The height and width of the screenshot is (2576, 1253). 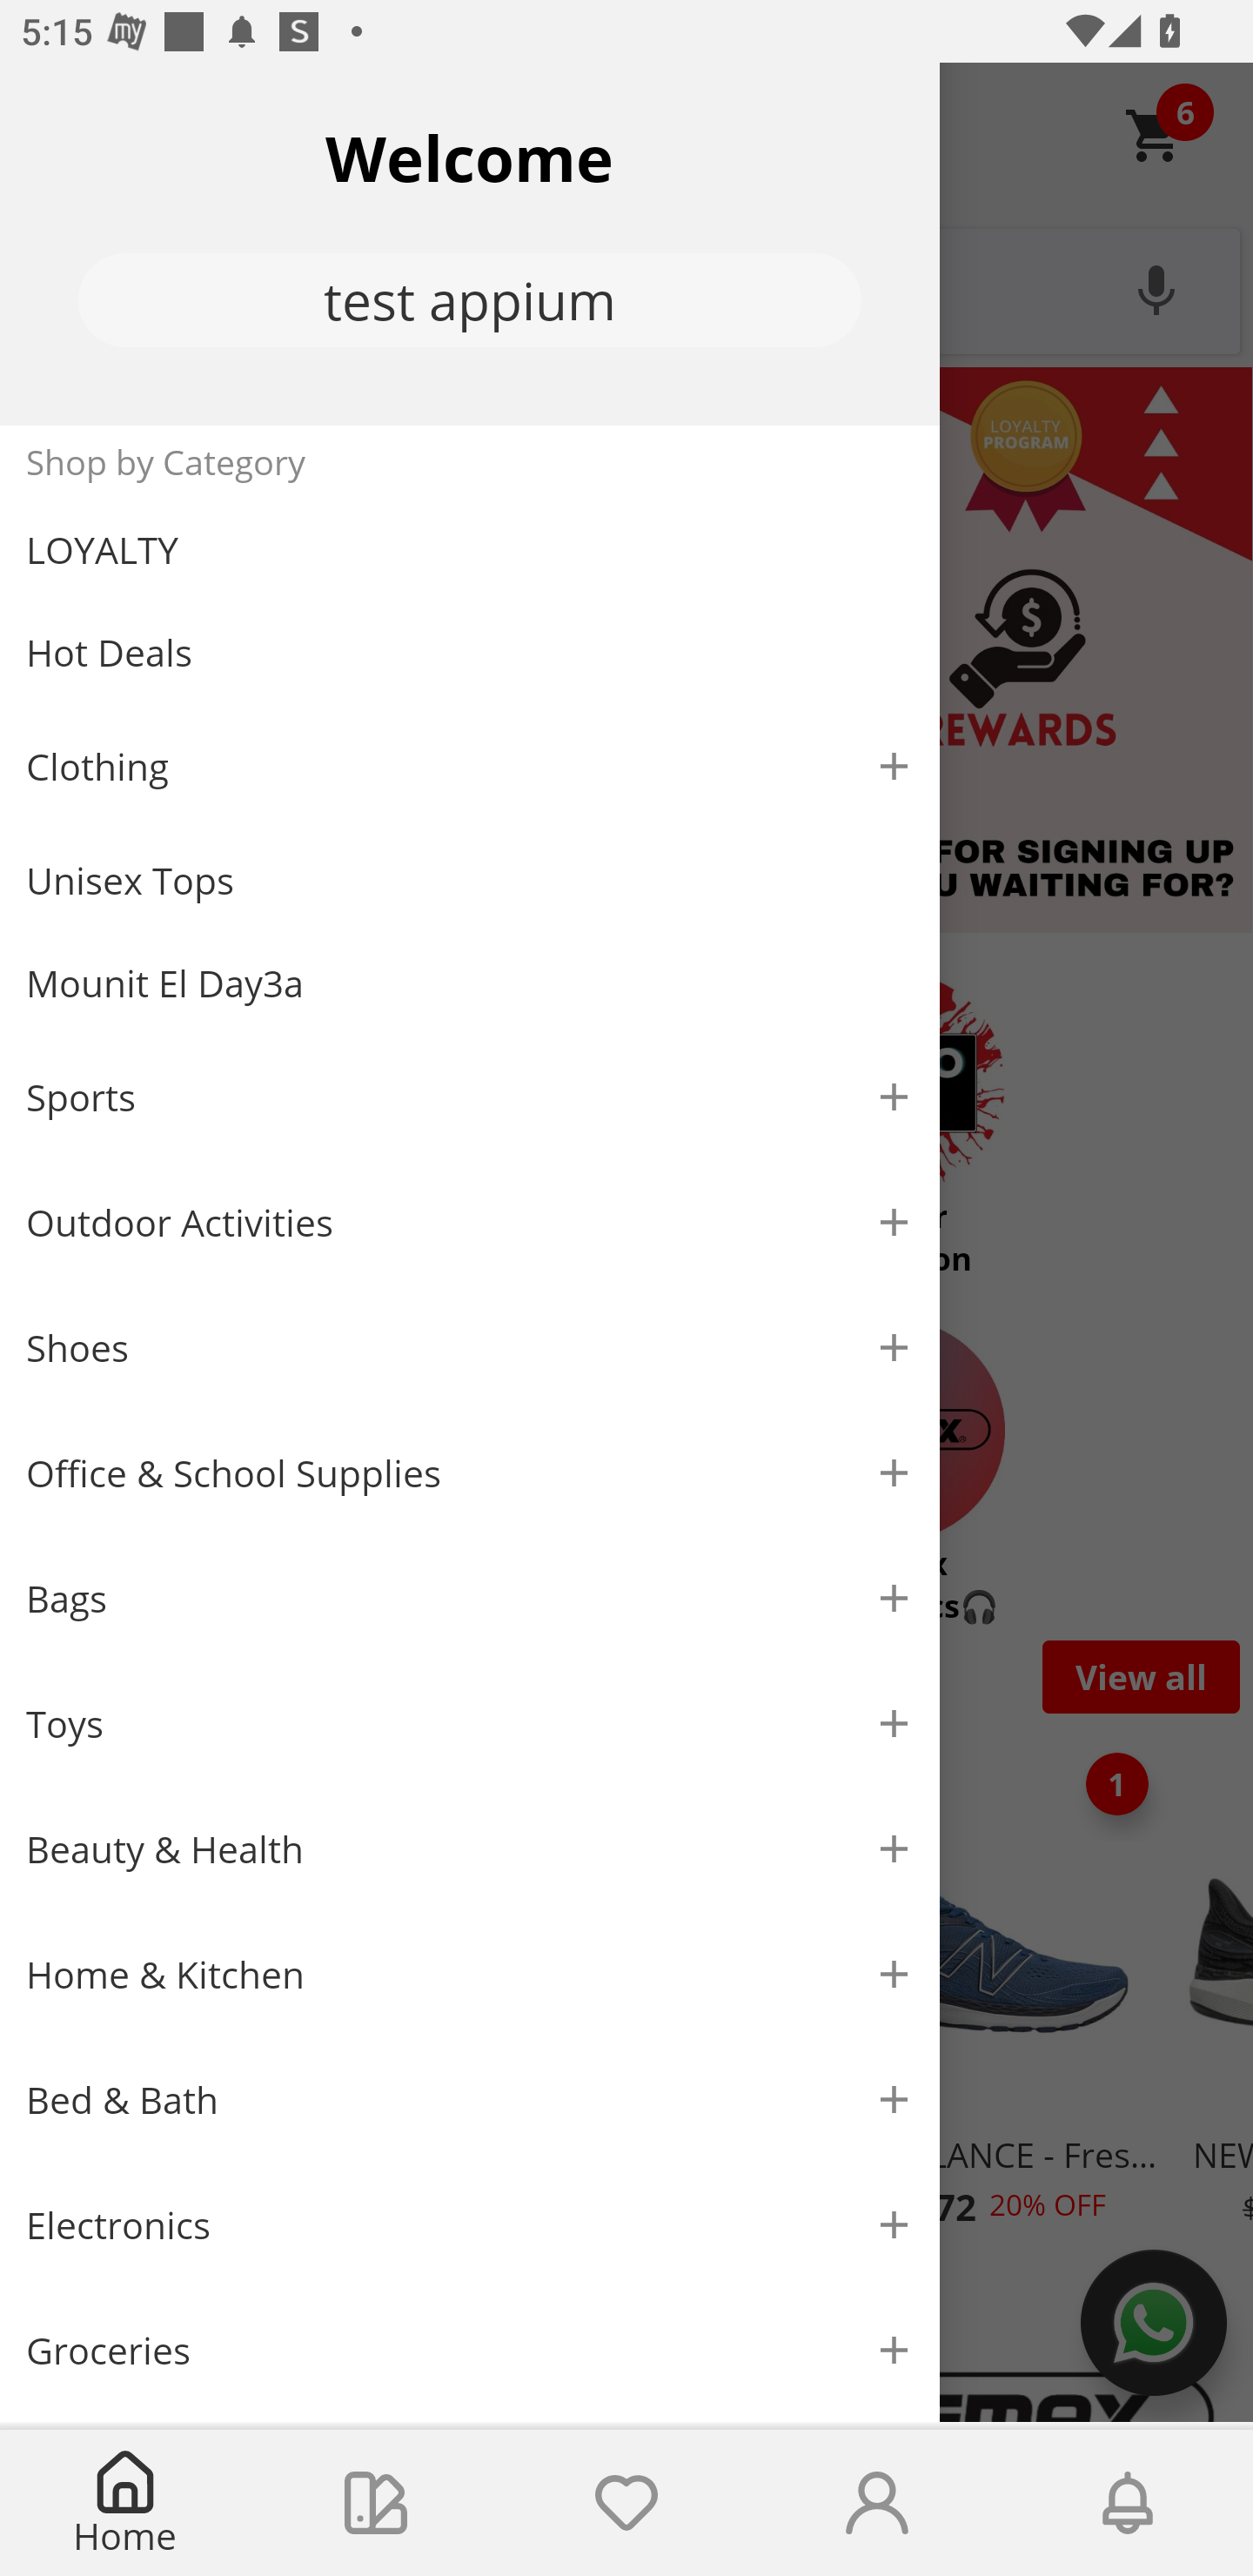 I want to click on Home & Kitchen, so click(x=470, y=1974).